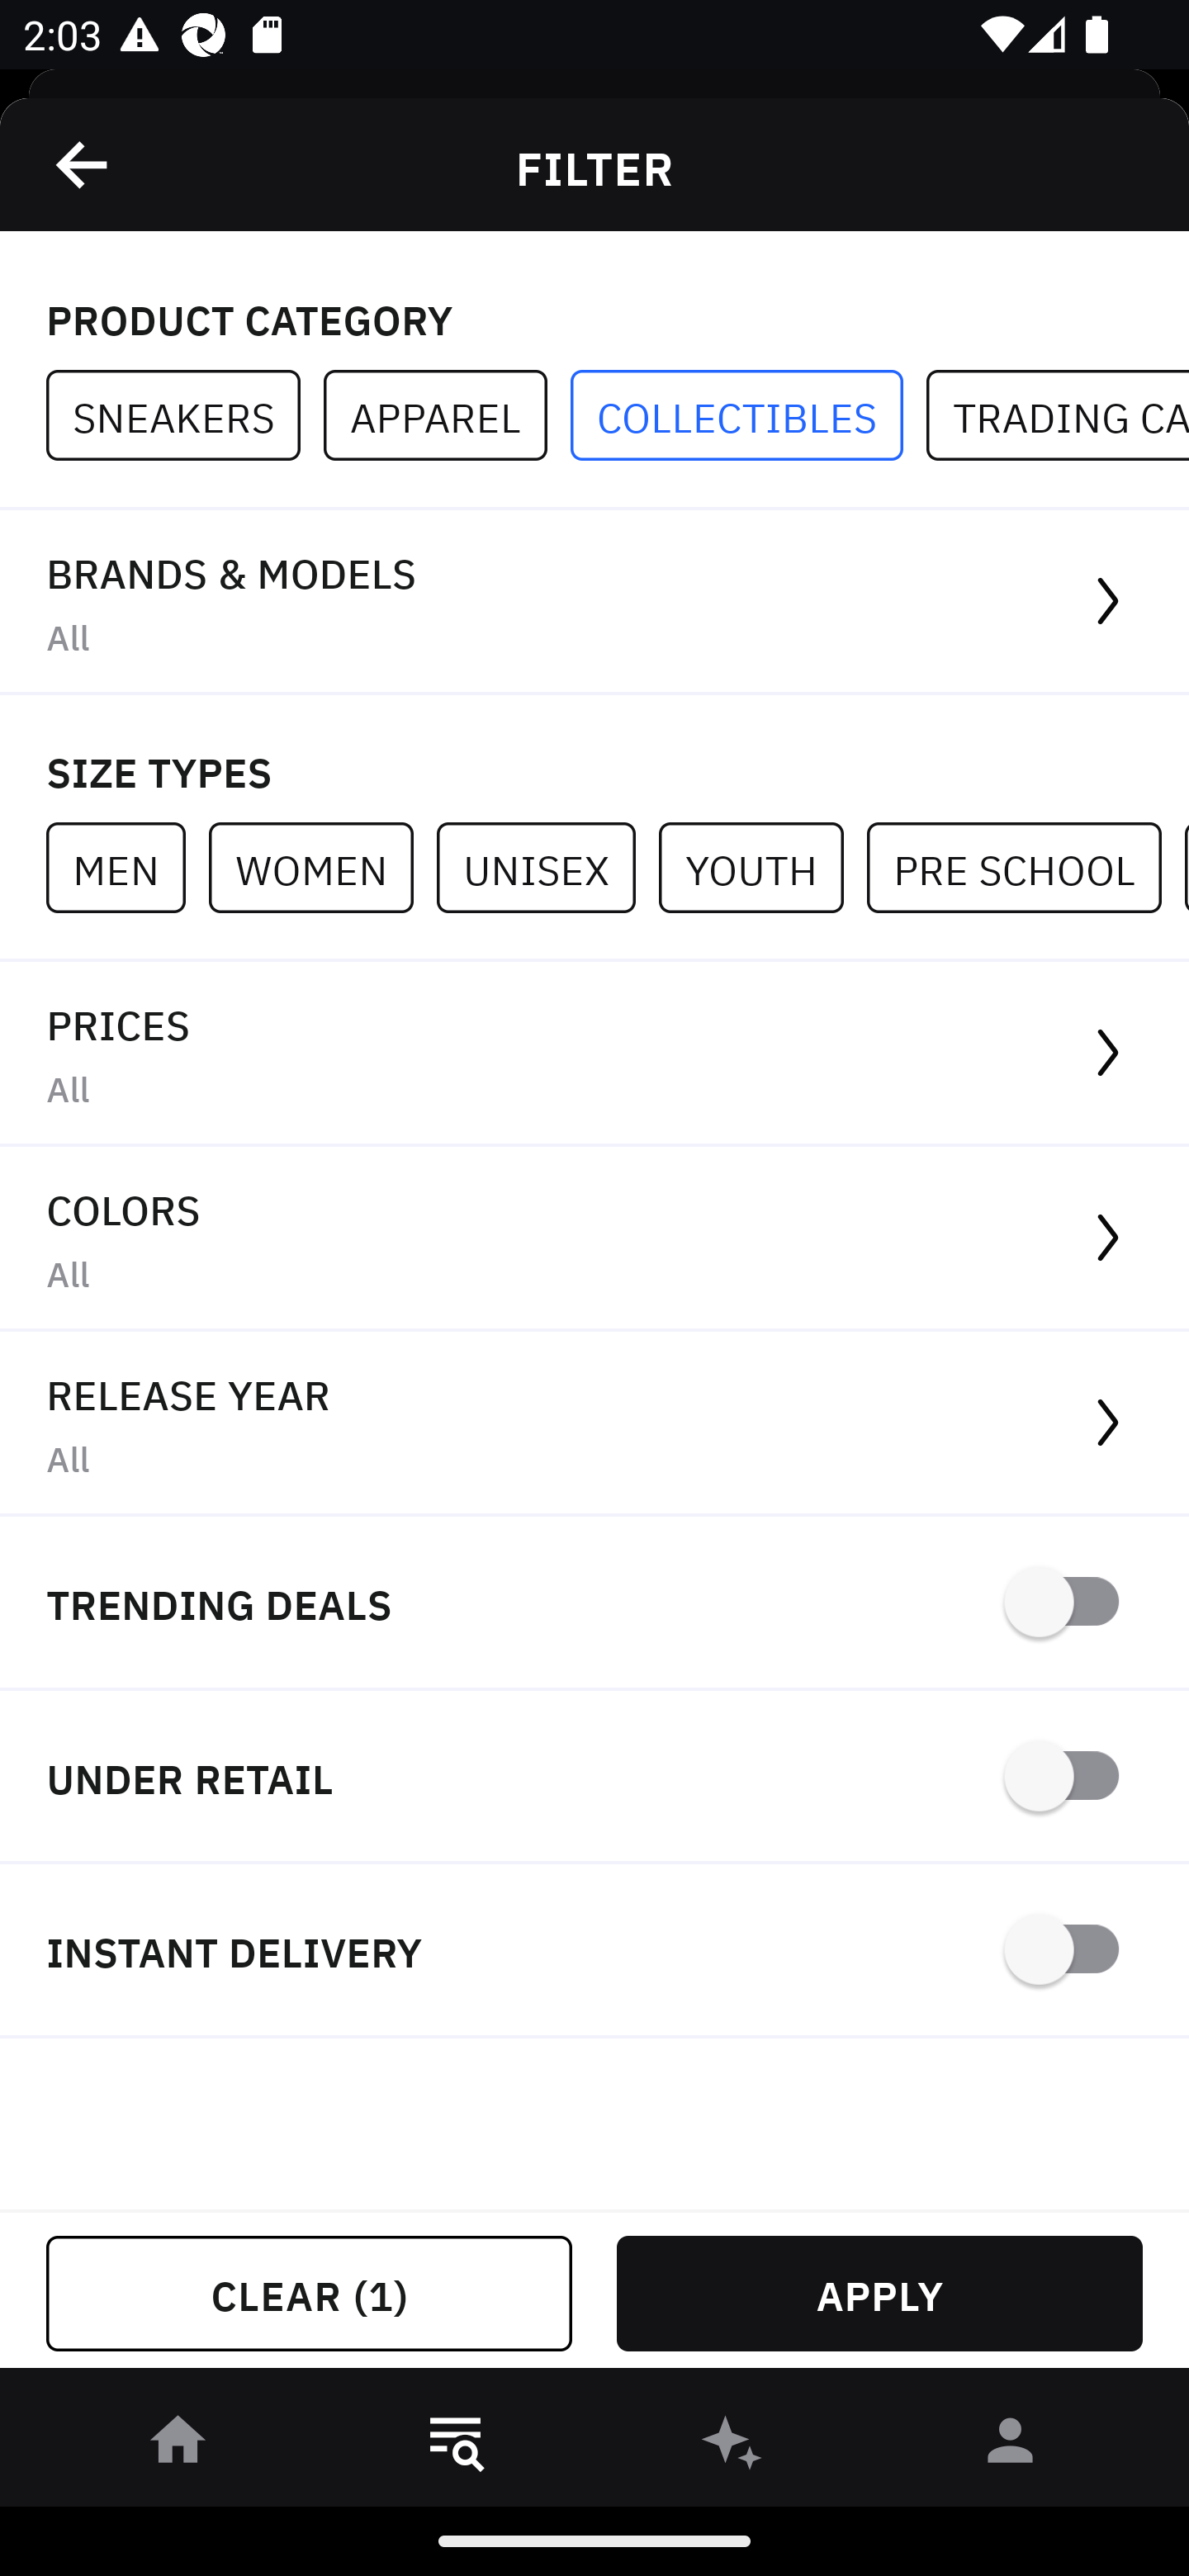  What do you see at coordinates (594, 603) in the screenshot?
I see `BRANDS & MODELS All` at bounding box center [594, 603].